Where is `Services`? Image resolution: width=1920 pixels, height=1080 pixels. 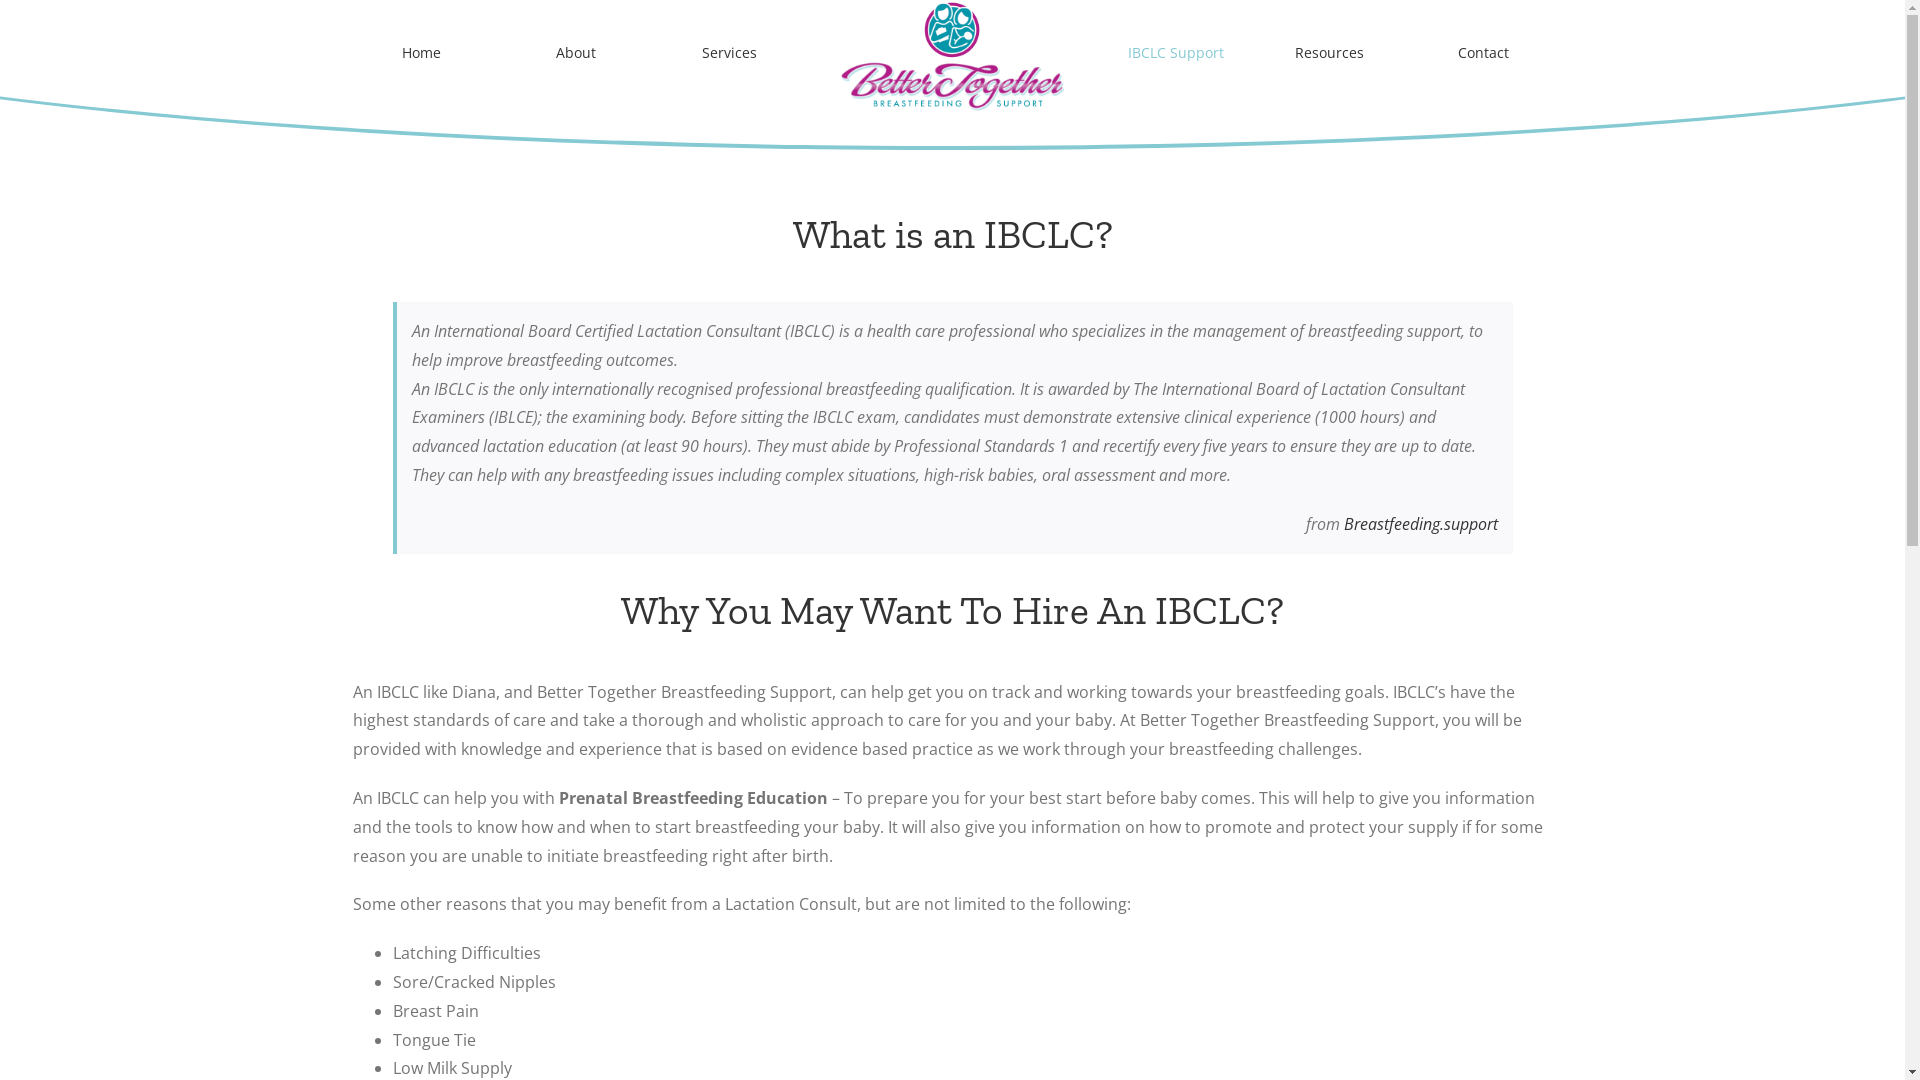 Services is located at coordinates (729, 53).